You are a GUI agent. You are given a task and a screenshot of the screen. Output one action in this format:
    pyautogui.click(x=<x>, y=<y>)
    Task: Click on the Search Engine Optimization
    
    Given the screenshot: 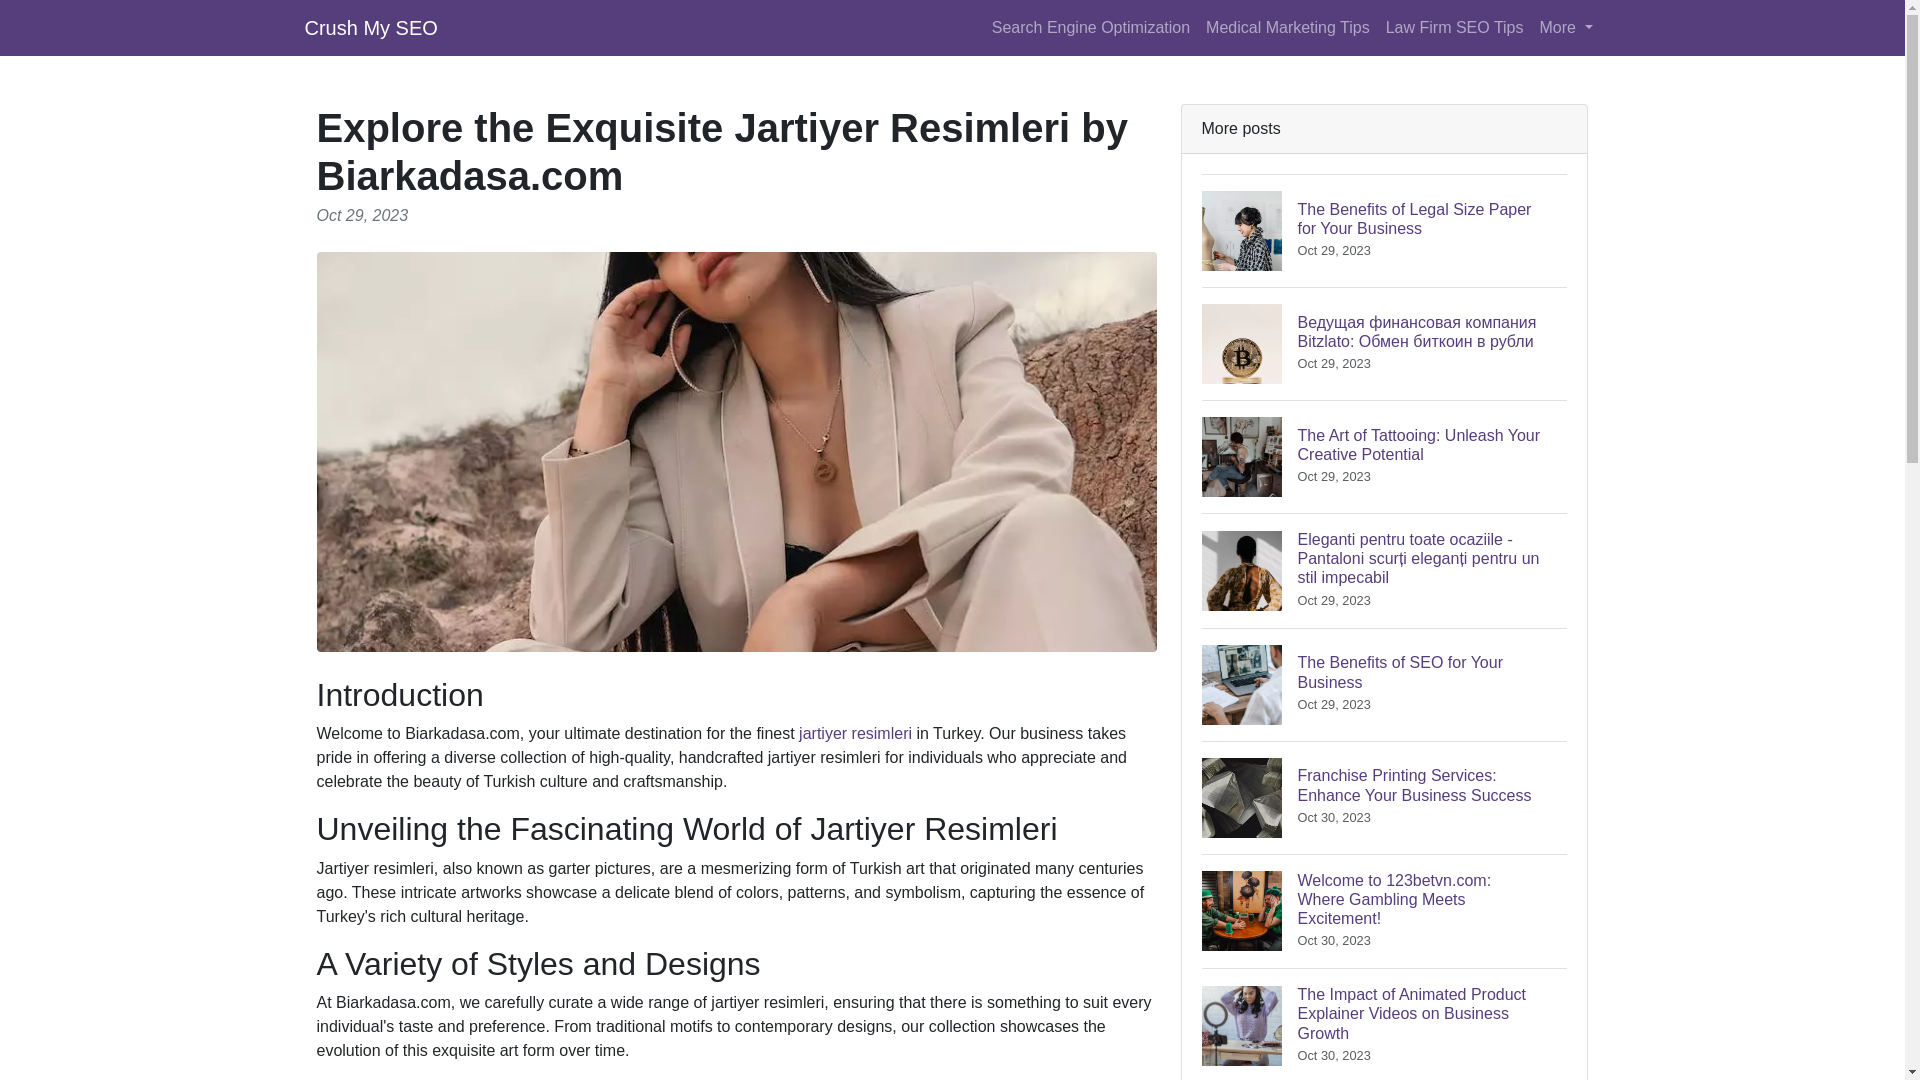 What is the action you would take?
    pyautogui.click(x=1090, y=27)
    